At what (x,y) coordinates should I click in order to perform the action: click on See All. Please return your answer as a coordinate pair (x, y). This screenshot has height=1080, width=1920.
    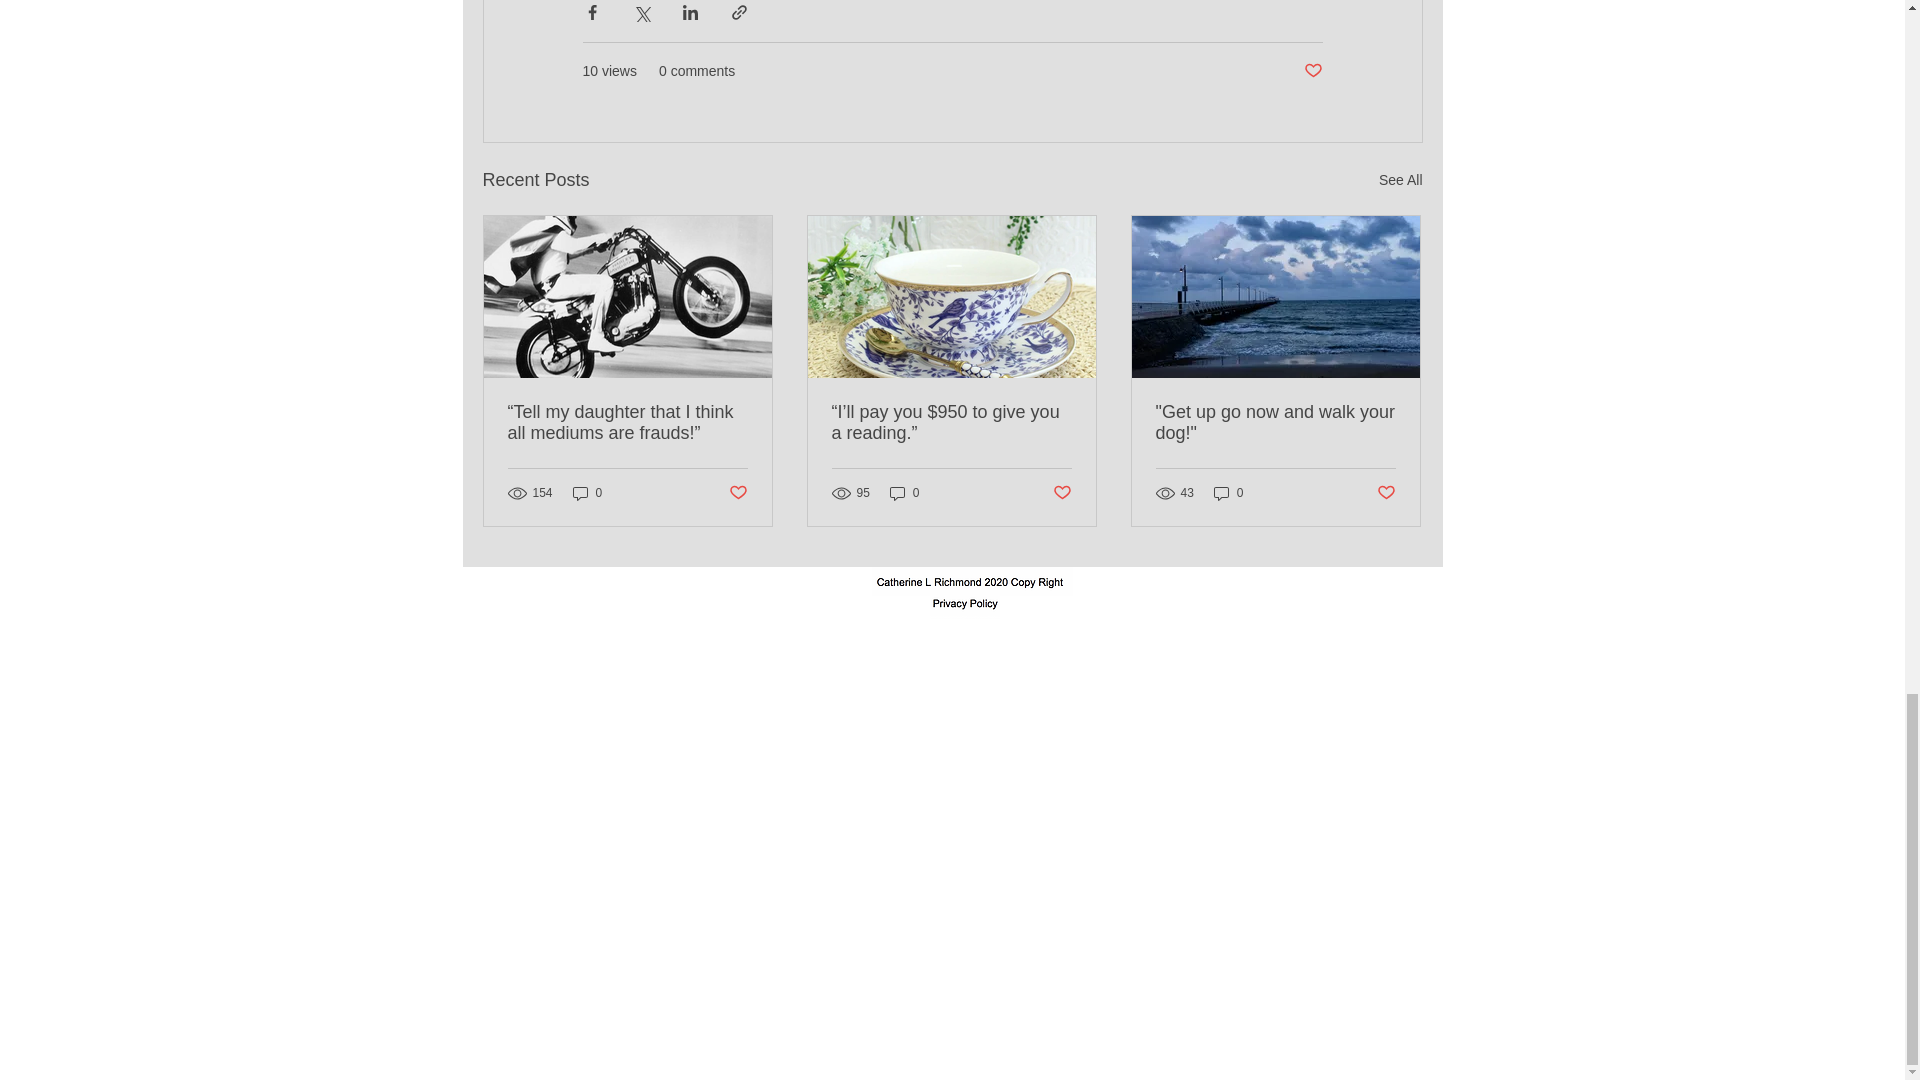
    Looking at the image, I should click on (1400, 180).